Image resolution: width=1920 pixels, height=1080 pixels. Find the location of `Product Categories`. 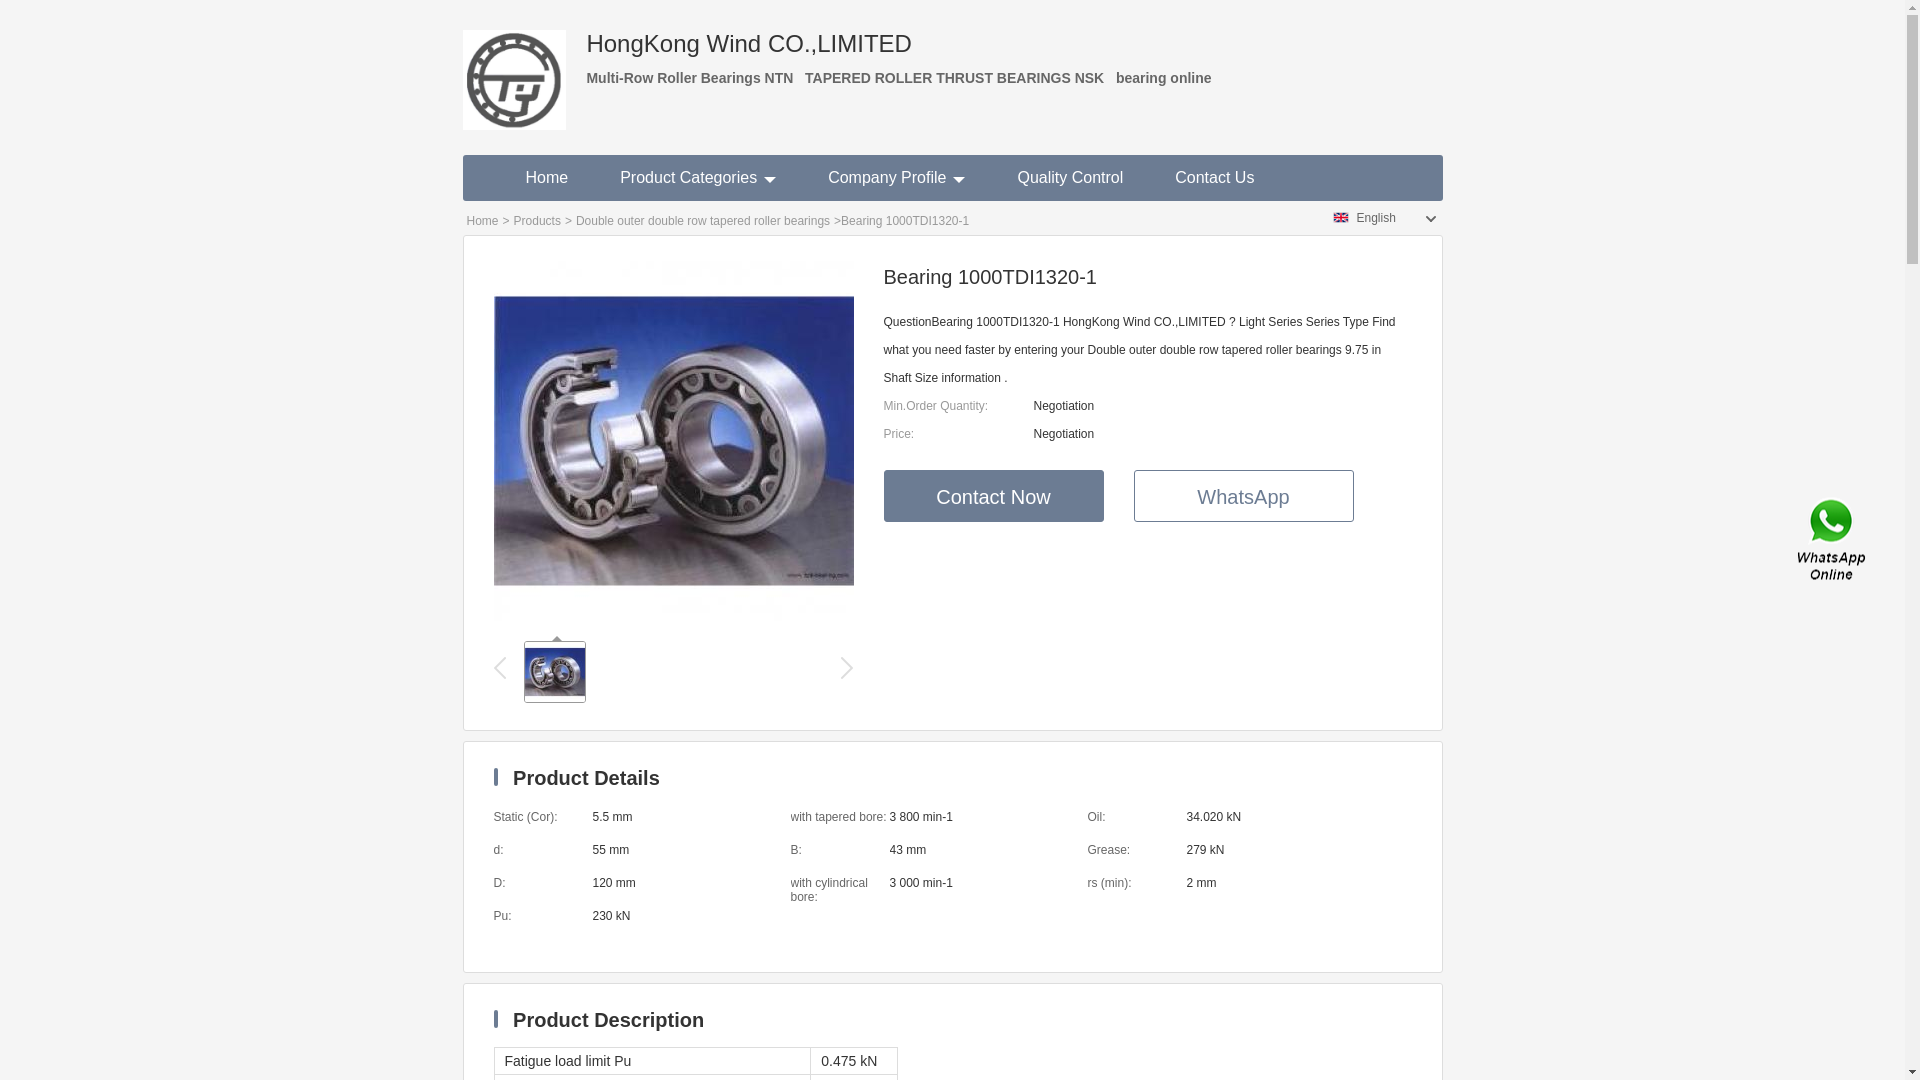

Product Categories is located at coordinates (698, 178).